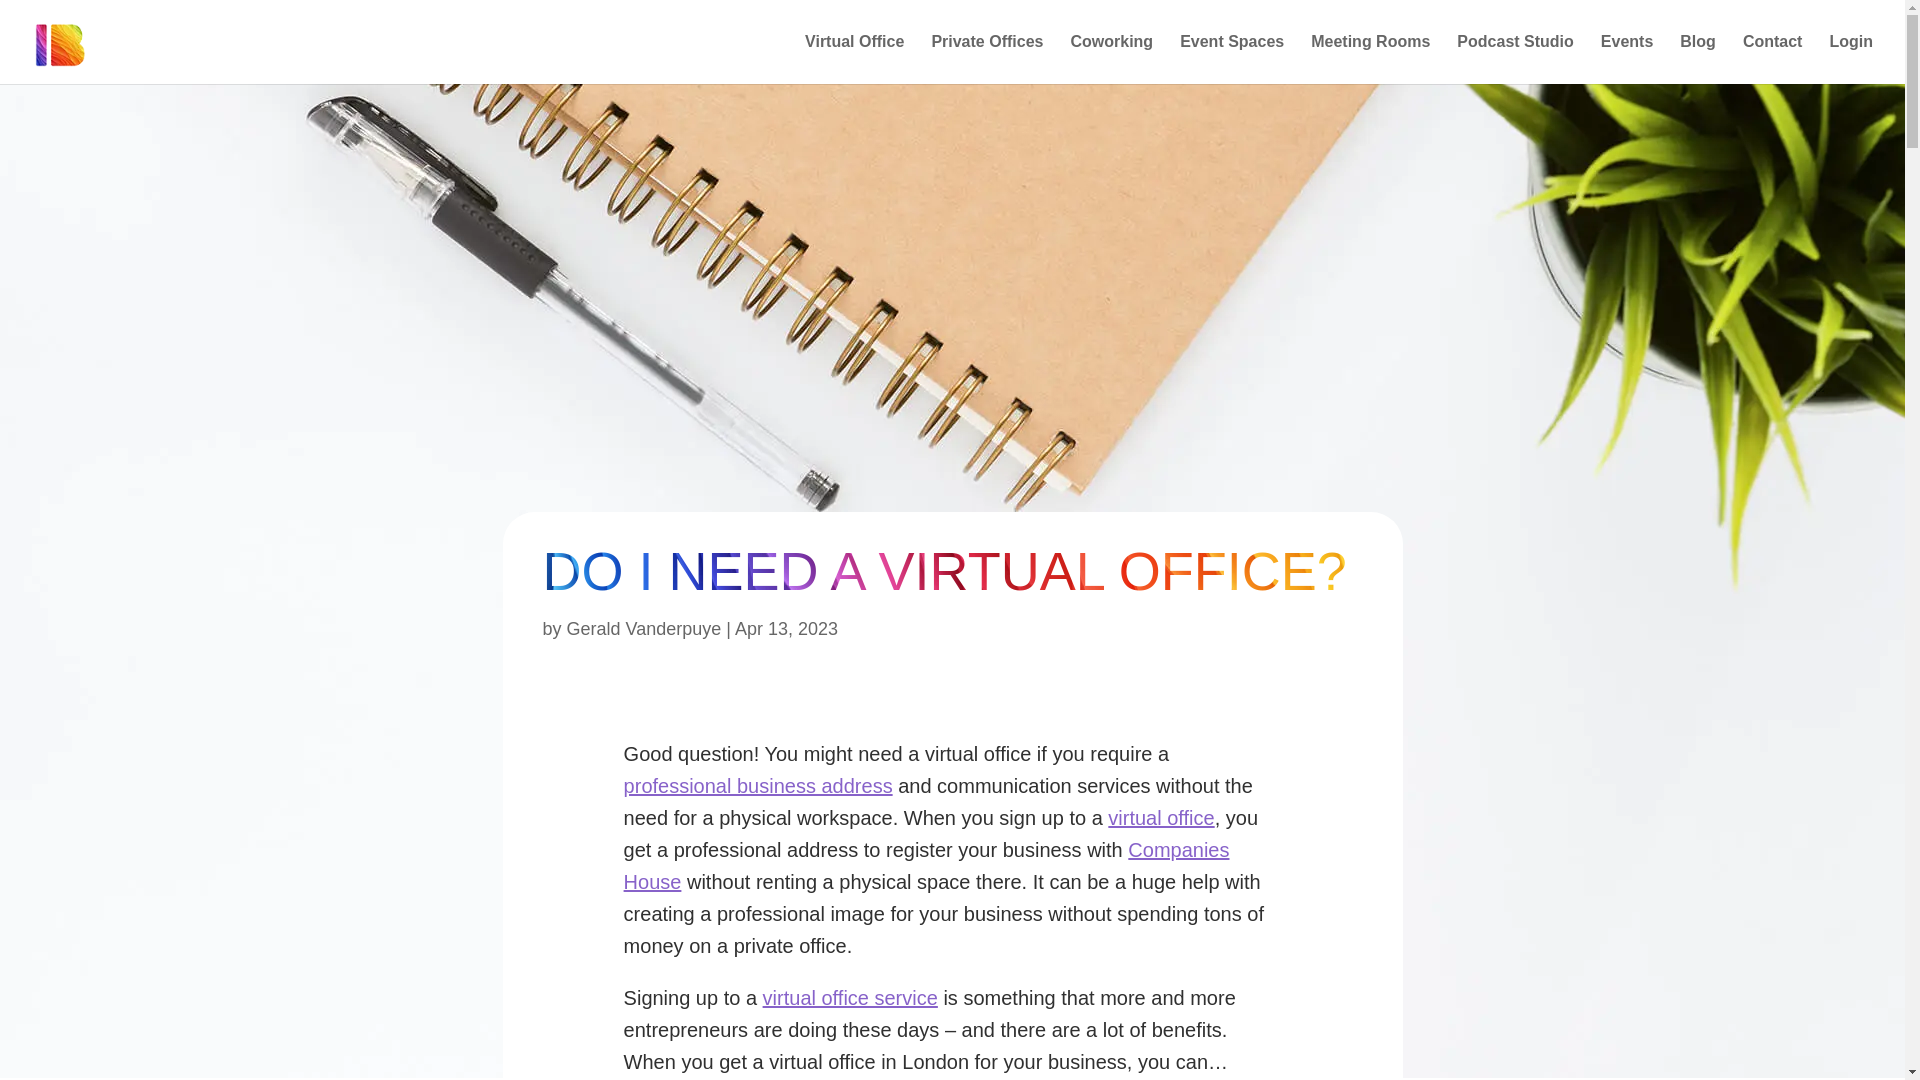 The width and height of the screenshot is (1920, 1080). Describe the element at coordinates (1111, 59) in the screenshot. I see `Coworking` at that location.